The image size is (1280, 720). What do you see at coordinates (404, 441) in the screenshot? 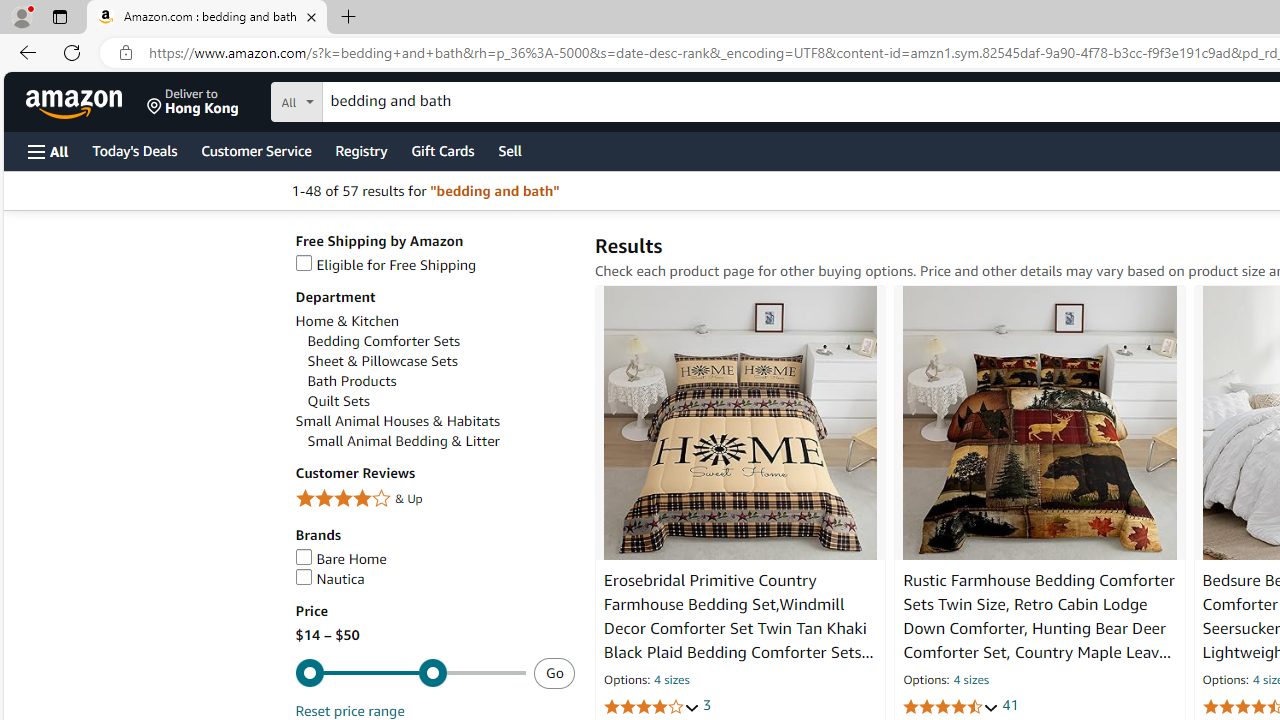
I see `Small Animal Bedding & Litter` at bounding box center [404, 441].